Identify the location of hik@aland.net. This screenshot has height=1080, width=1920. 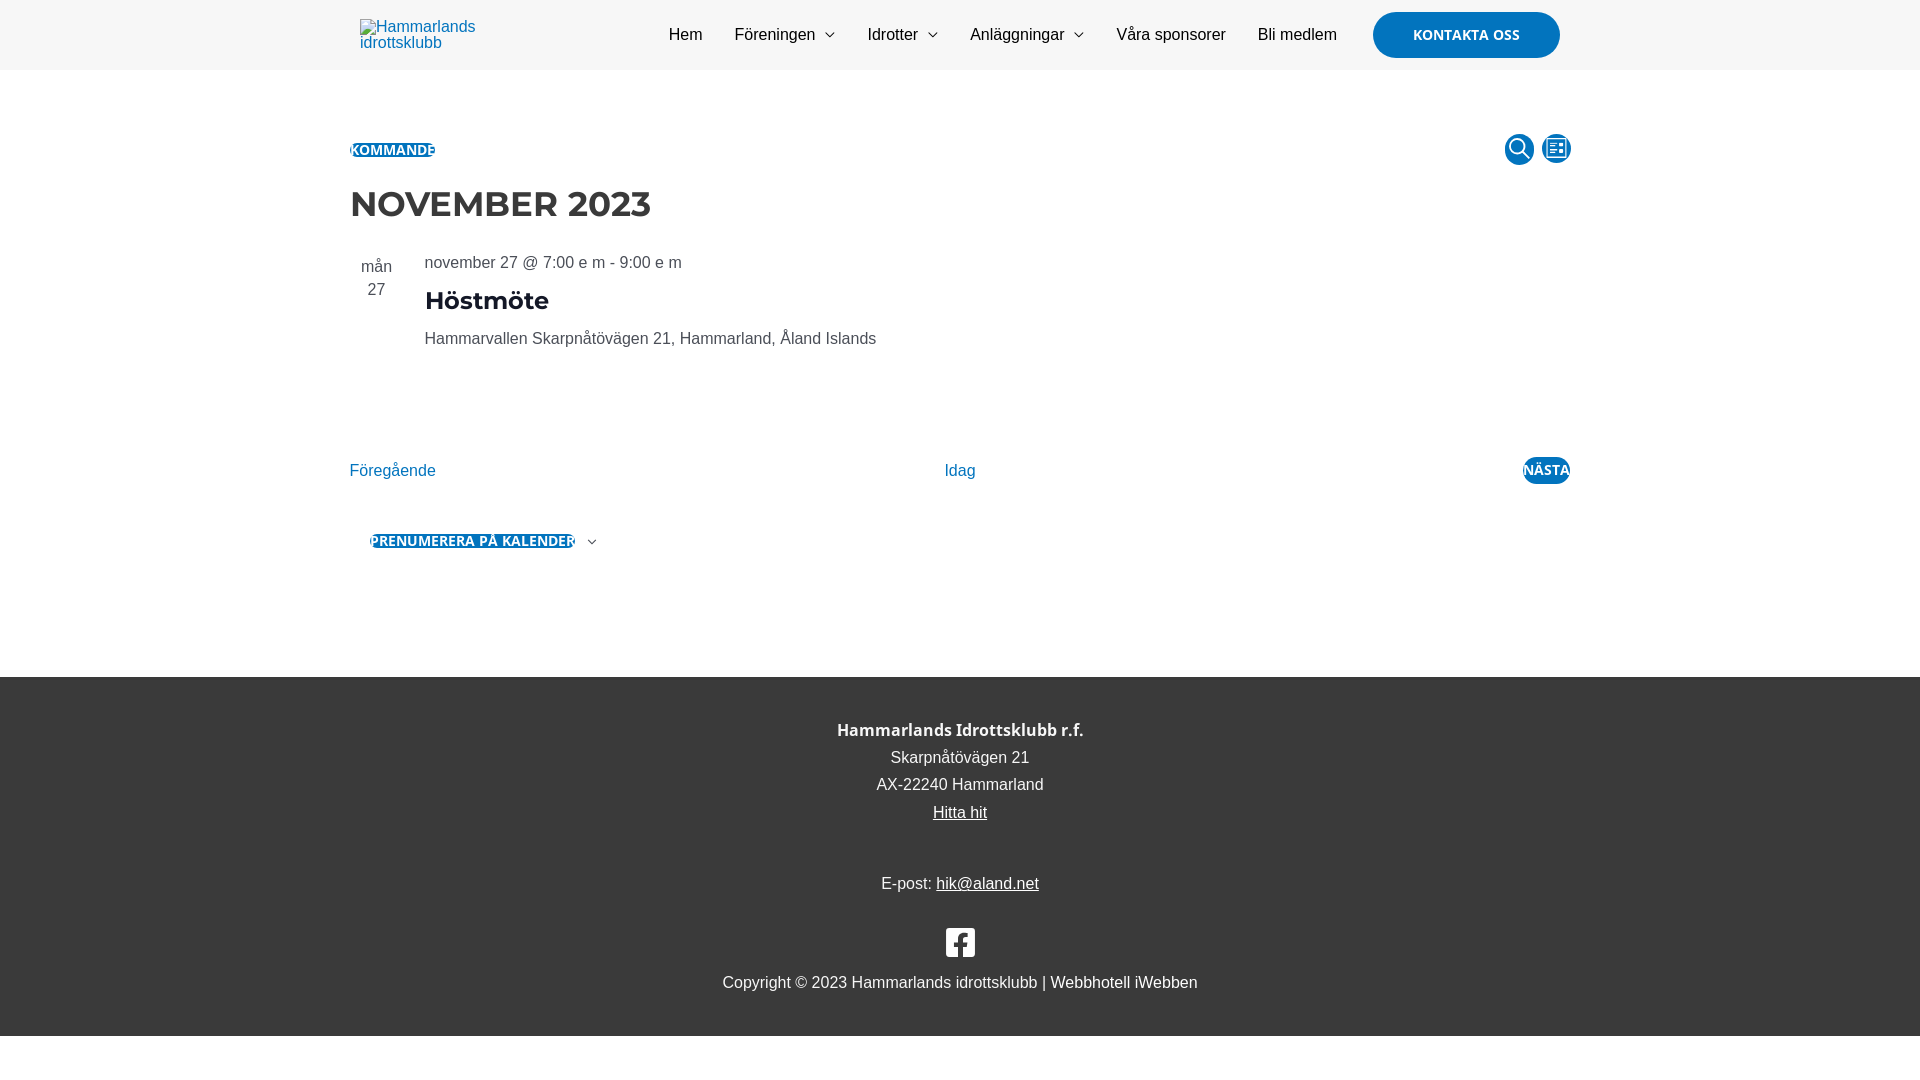
(988, 884).